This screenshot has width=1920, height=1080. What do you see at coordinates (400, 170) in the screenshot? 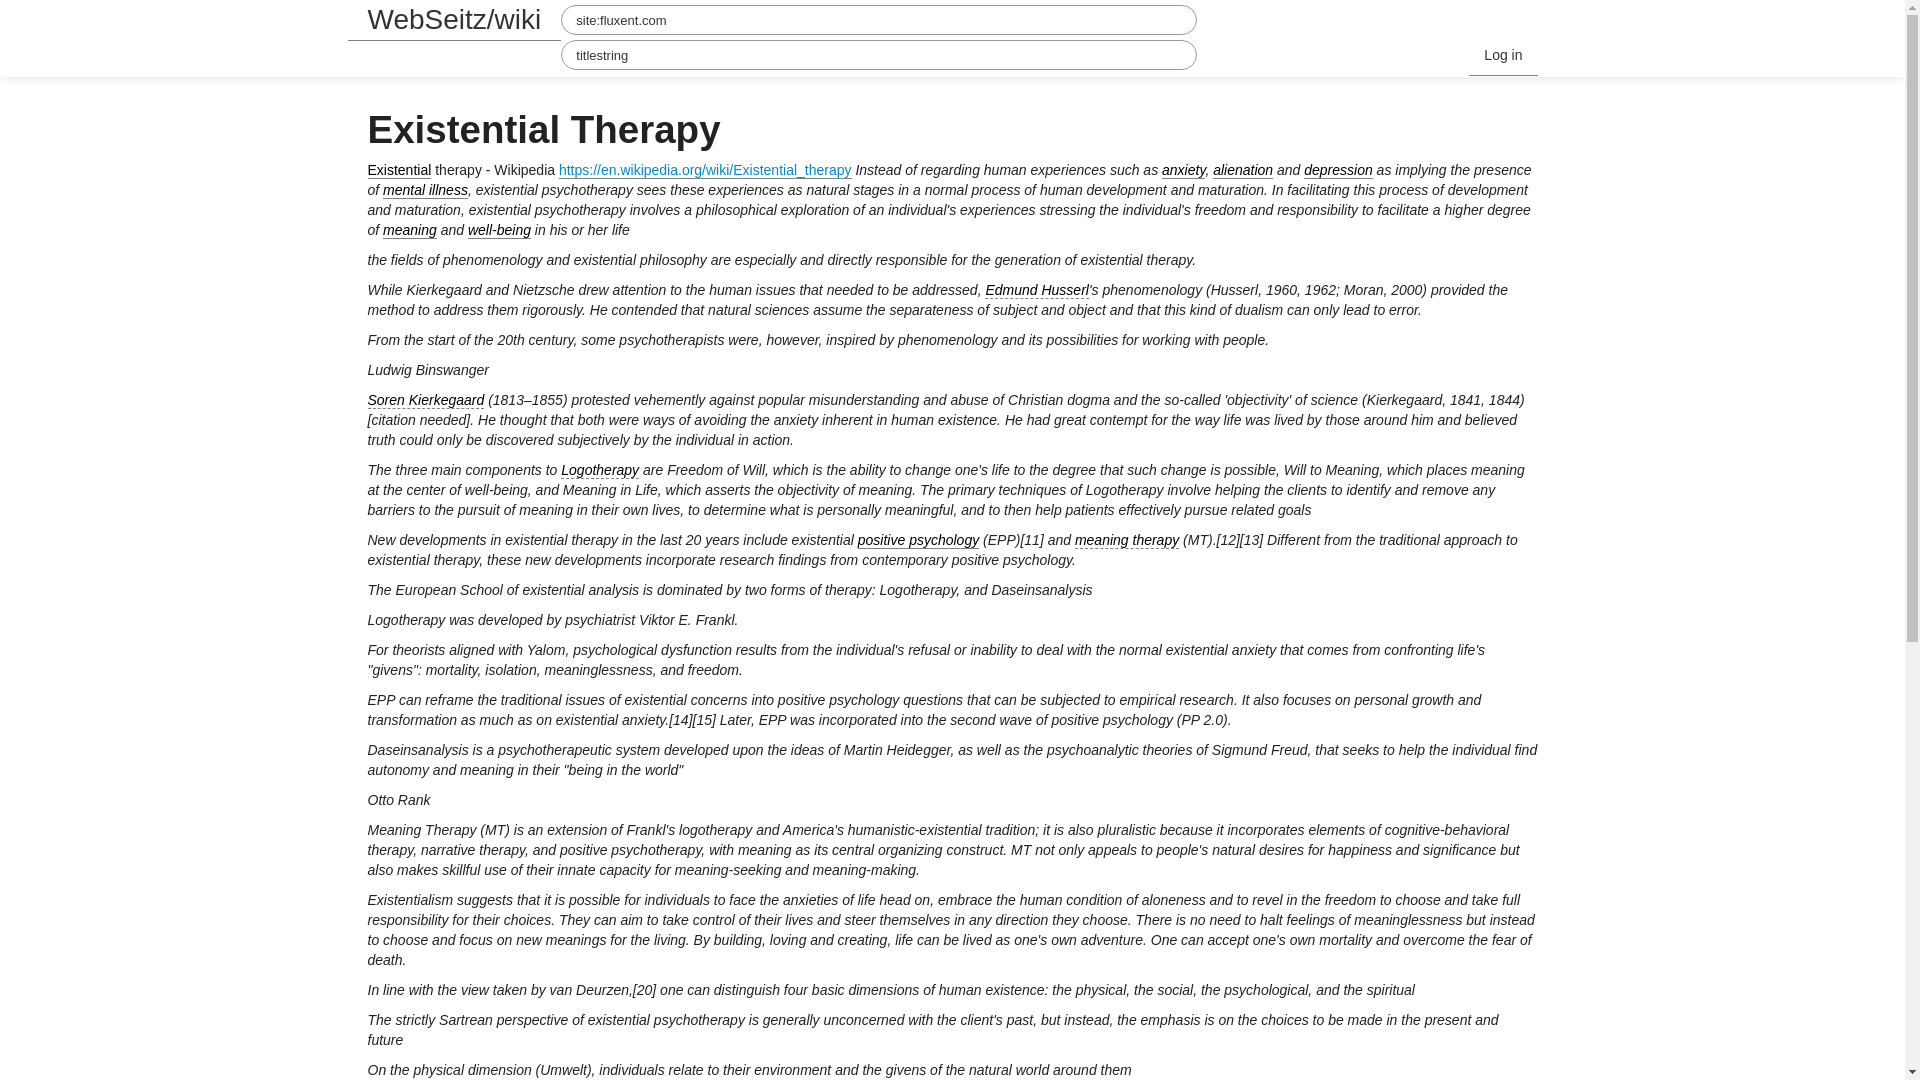
I see `Existential` at bounding box center [400, 170].